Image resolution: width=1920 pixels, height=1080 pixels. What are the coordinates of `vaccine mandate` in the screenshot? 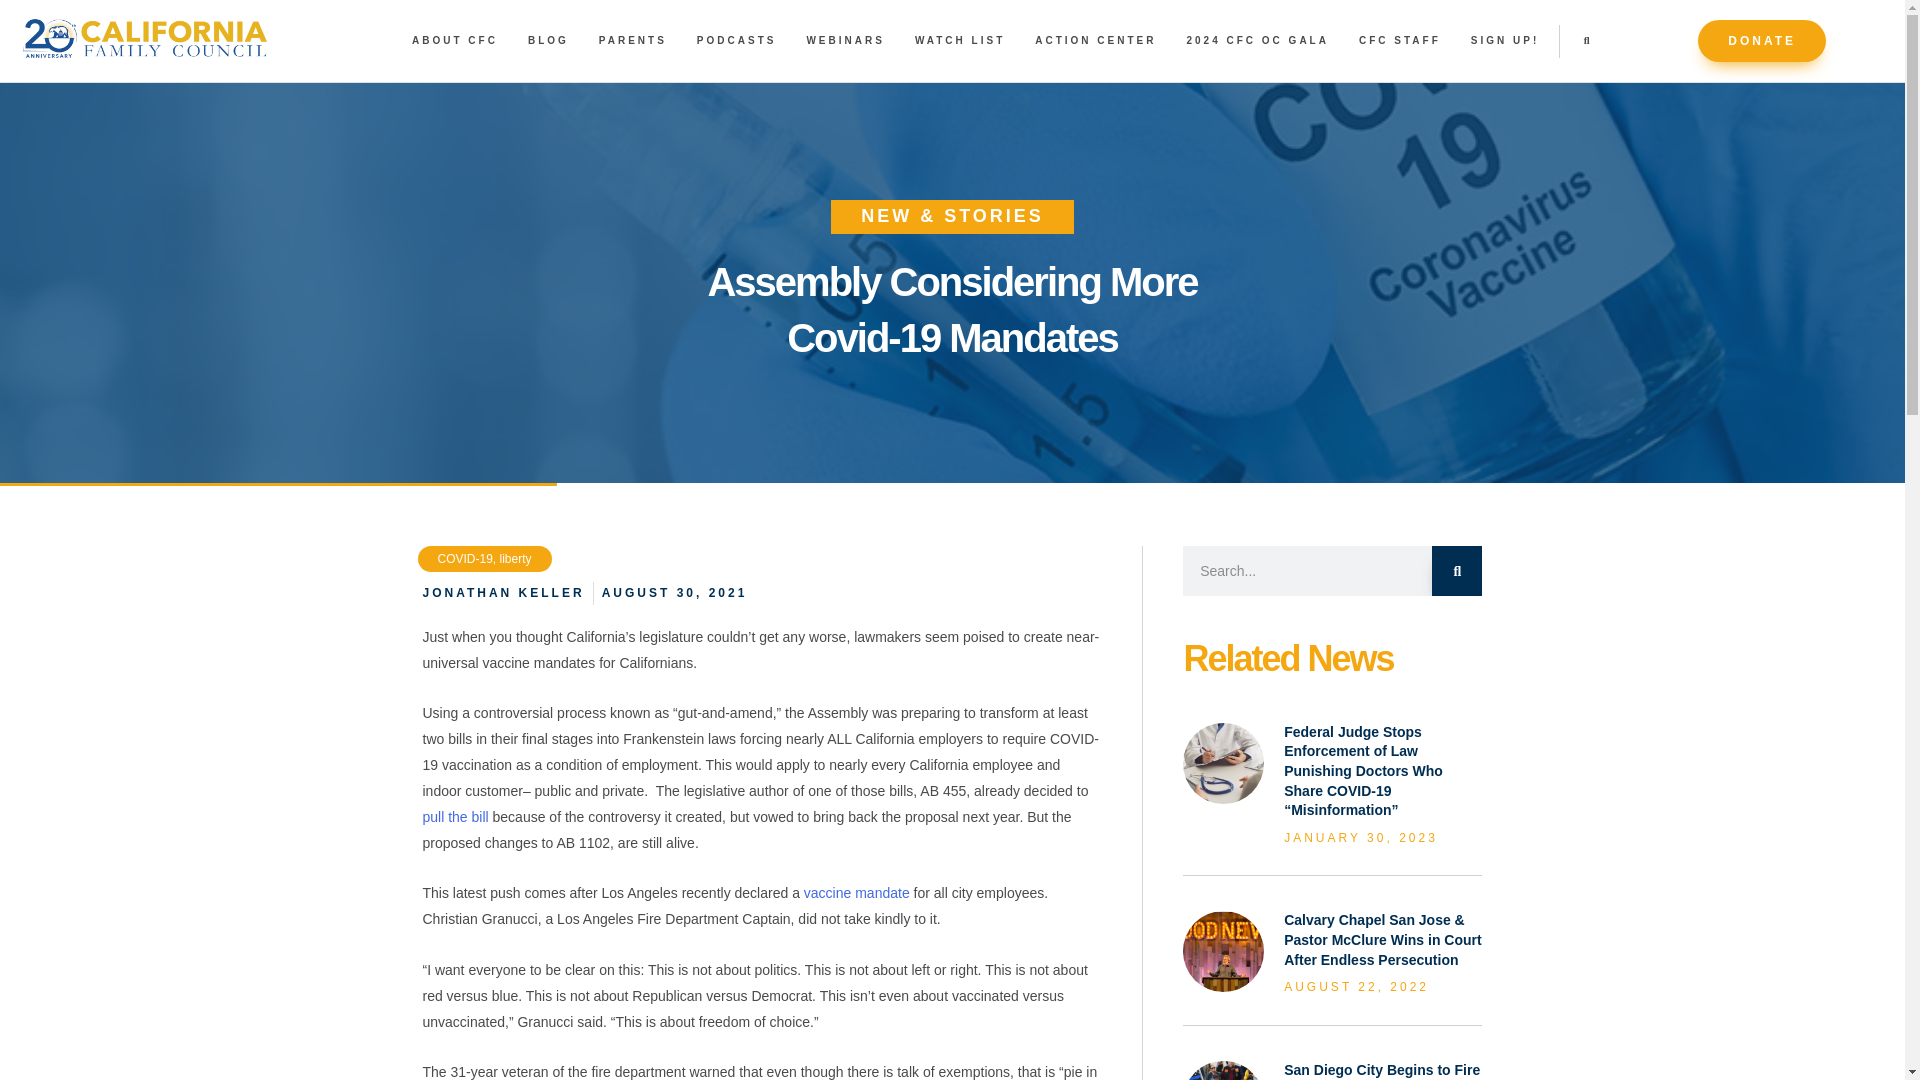 It's located at (855, 892).